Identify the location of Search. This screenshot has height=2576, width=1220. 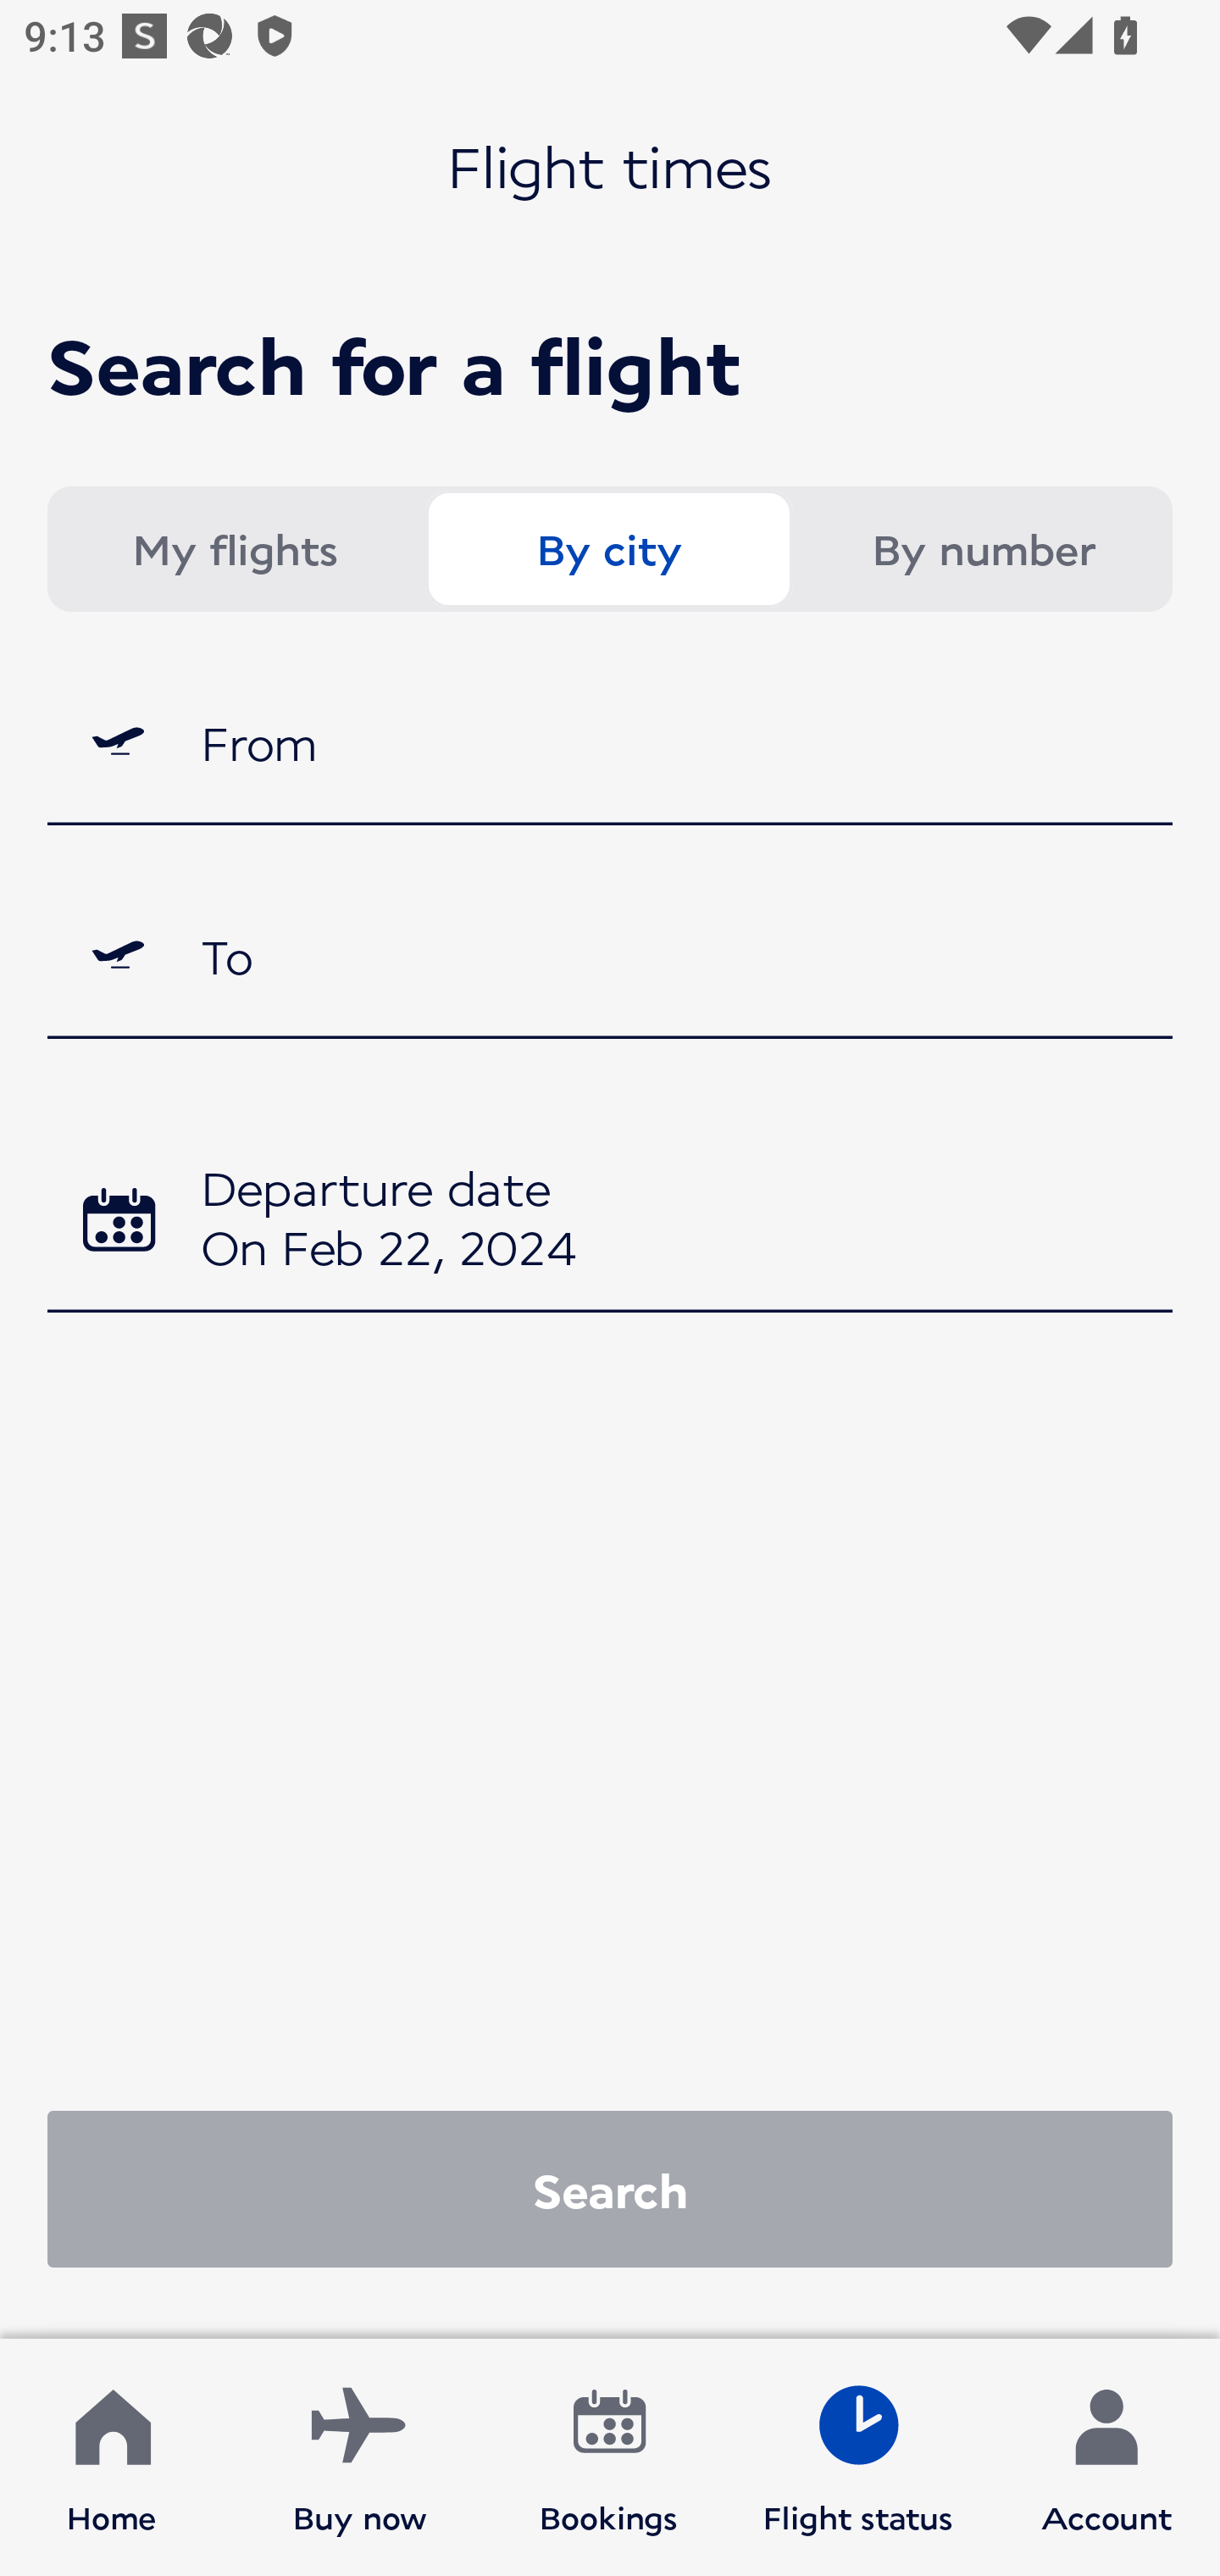
(610, 2188).